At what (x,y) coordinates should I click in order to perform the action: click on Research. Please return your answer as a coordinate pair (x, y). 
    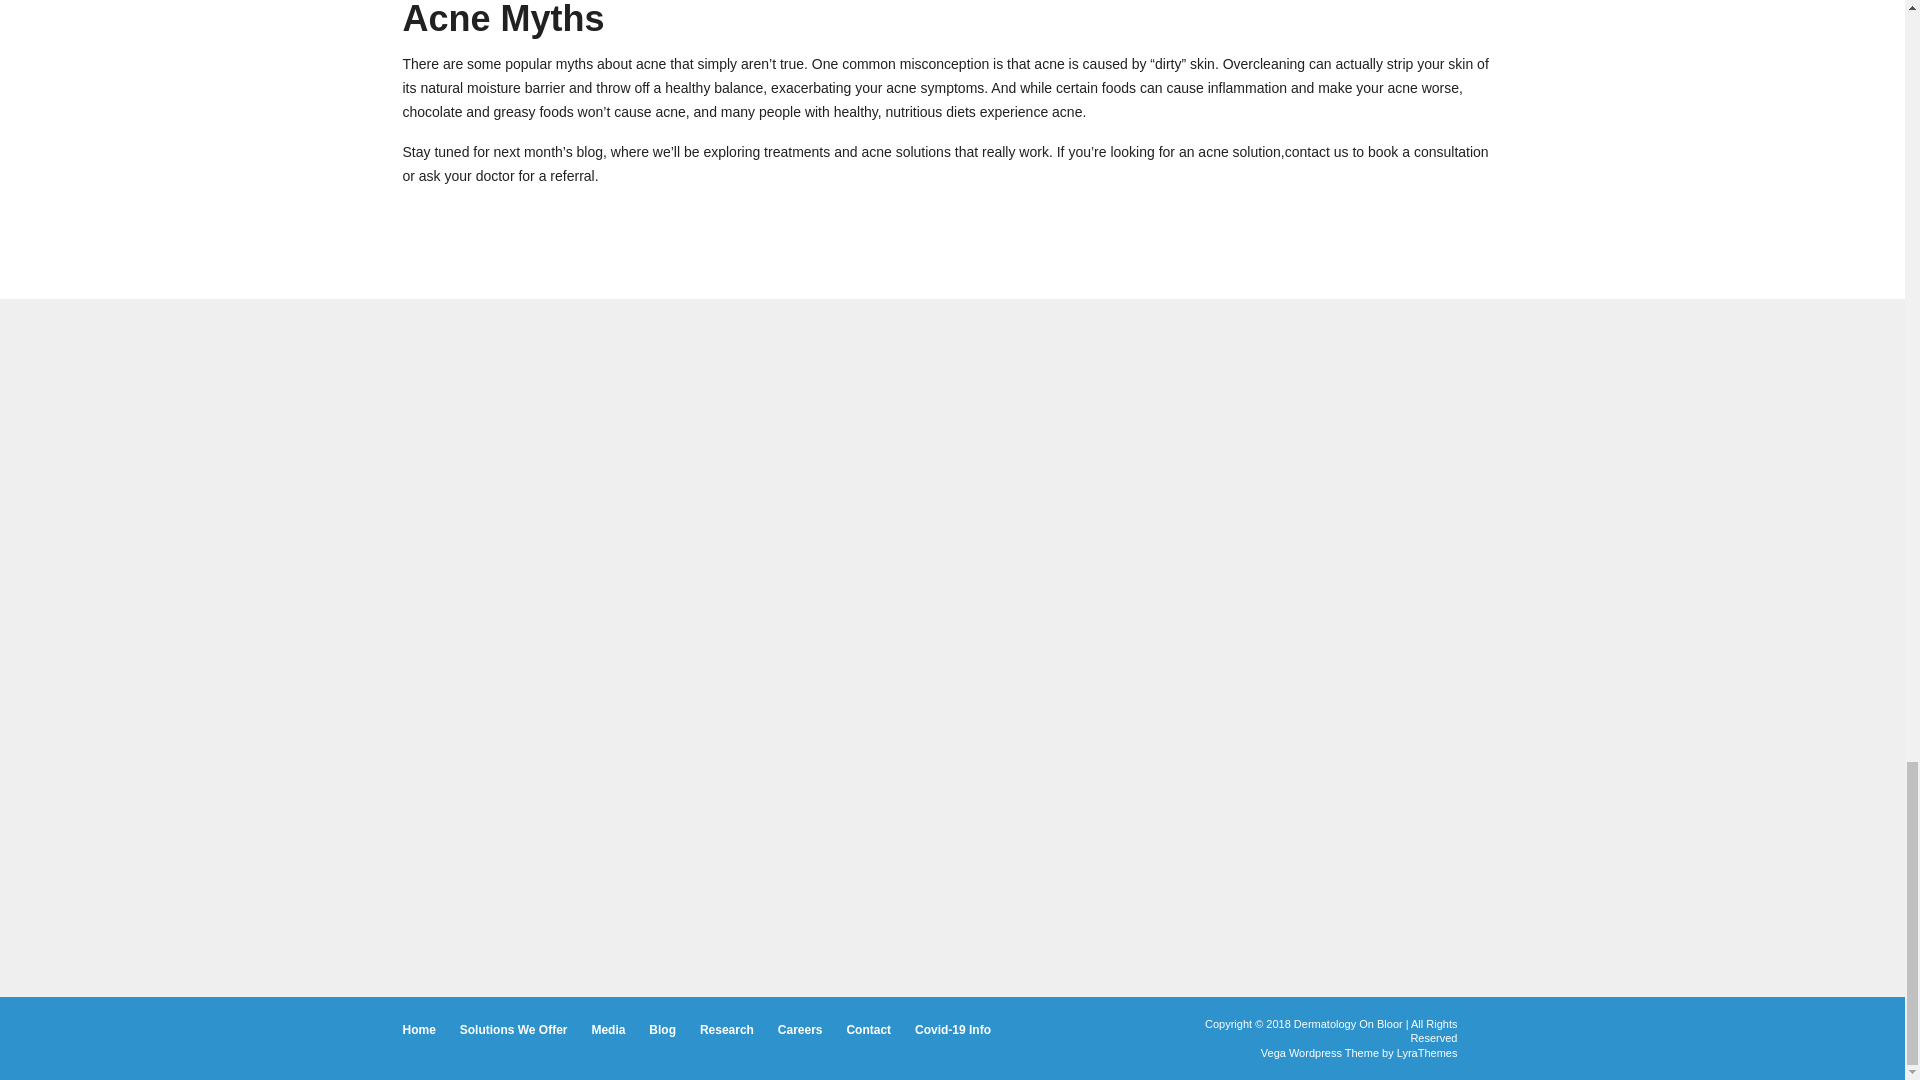
    Looking at the image, I should click on (727, 1030).